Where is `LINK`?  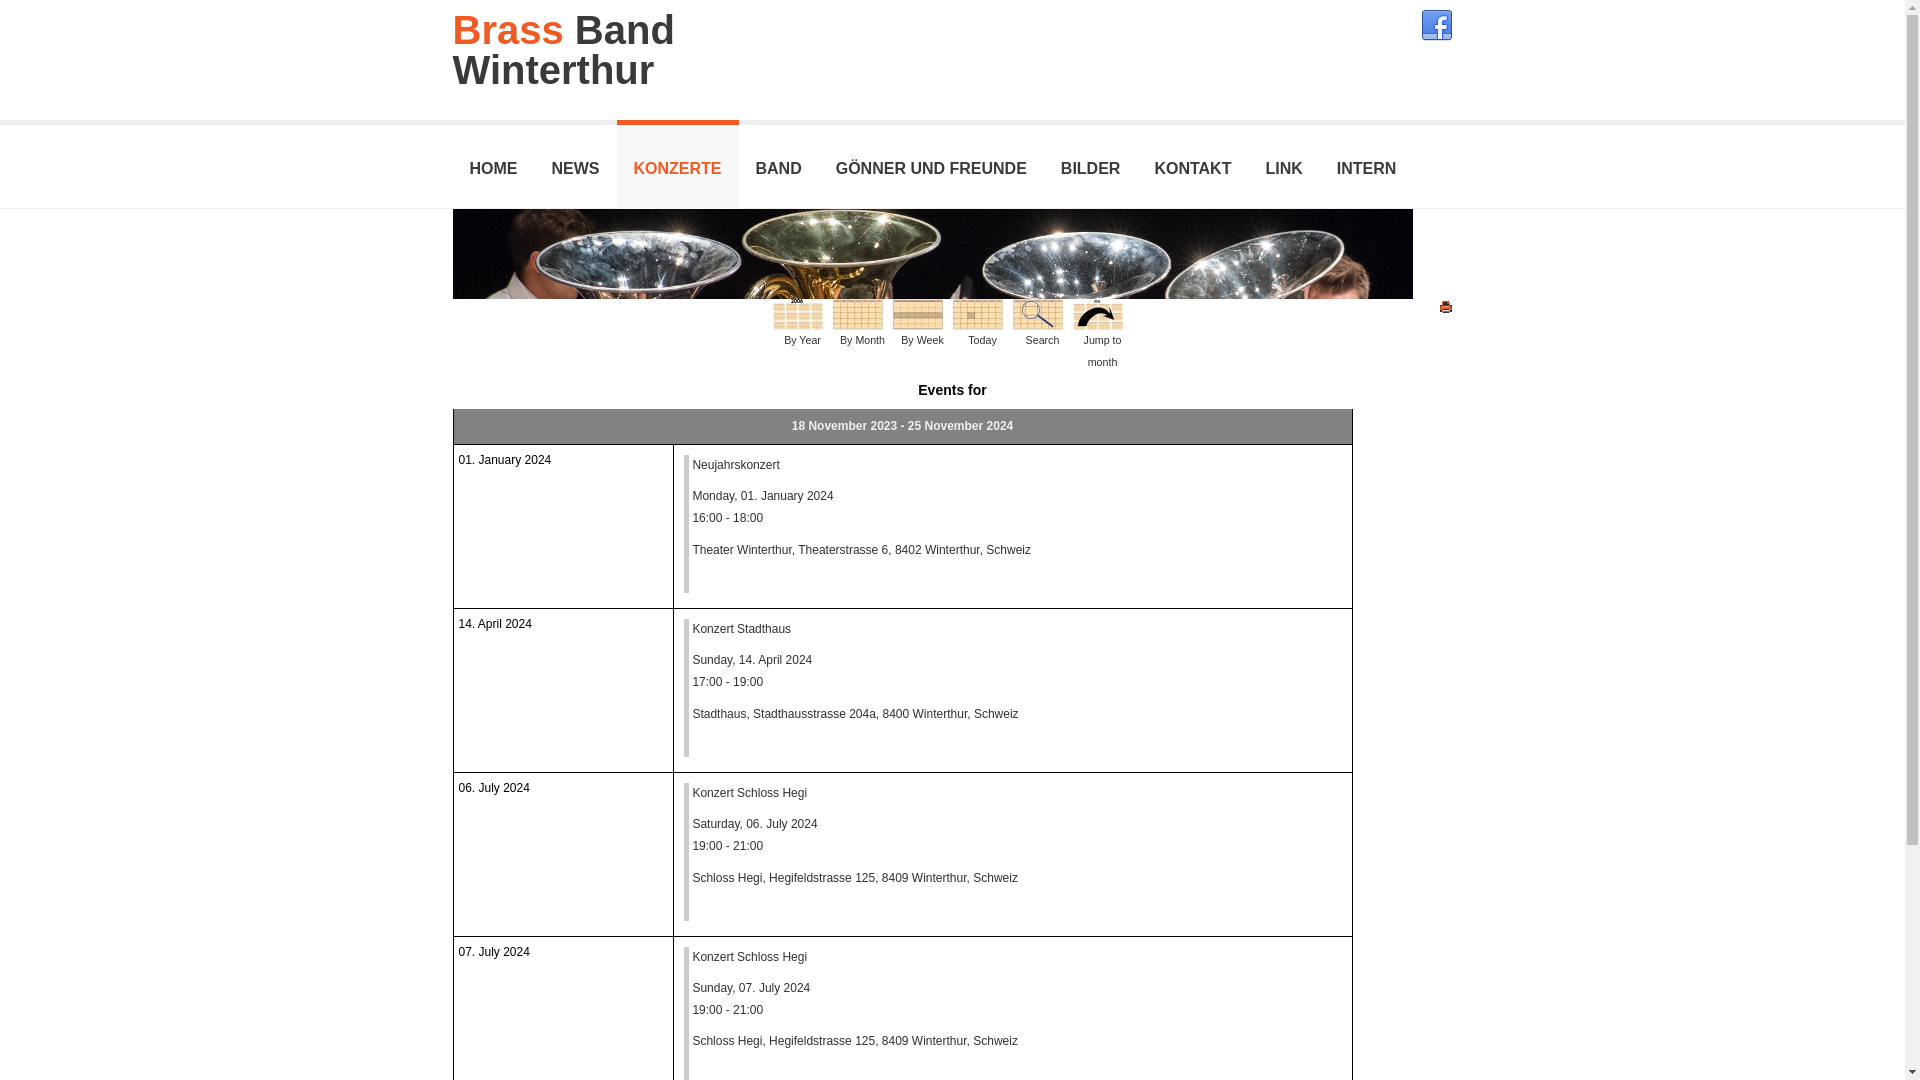 LINK is located at coordinates (1284, 164).